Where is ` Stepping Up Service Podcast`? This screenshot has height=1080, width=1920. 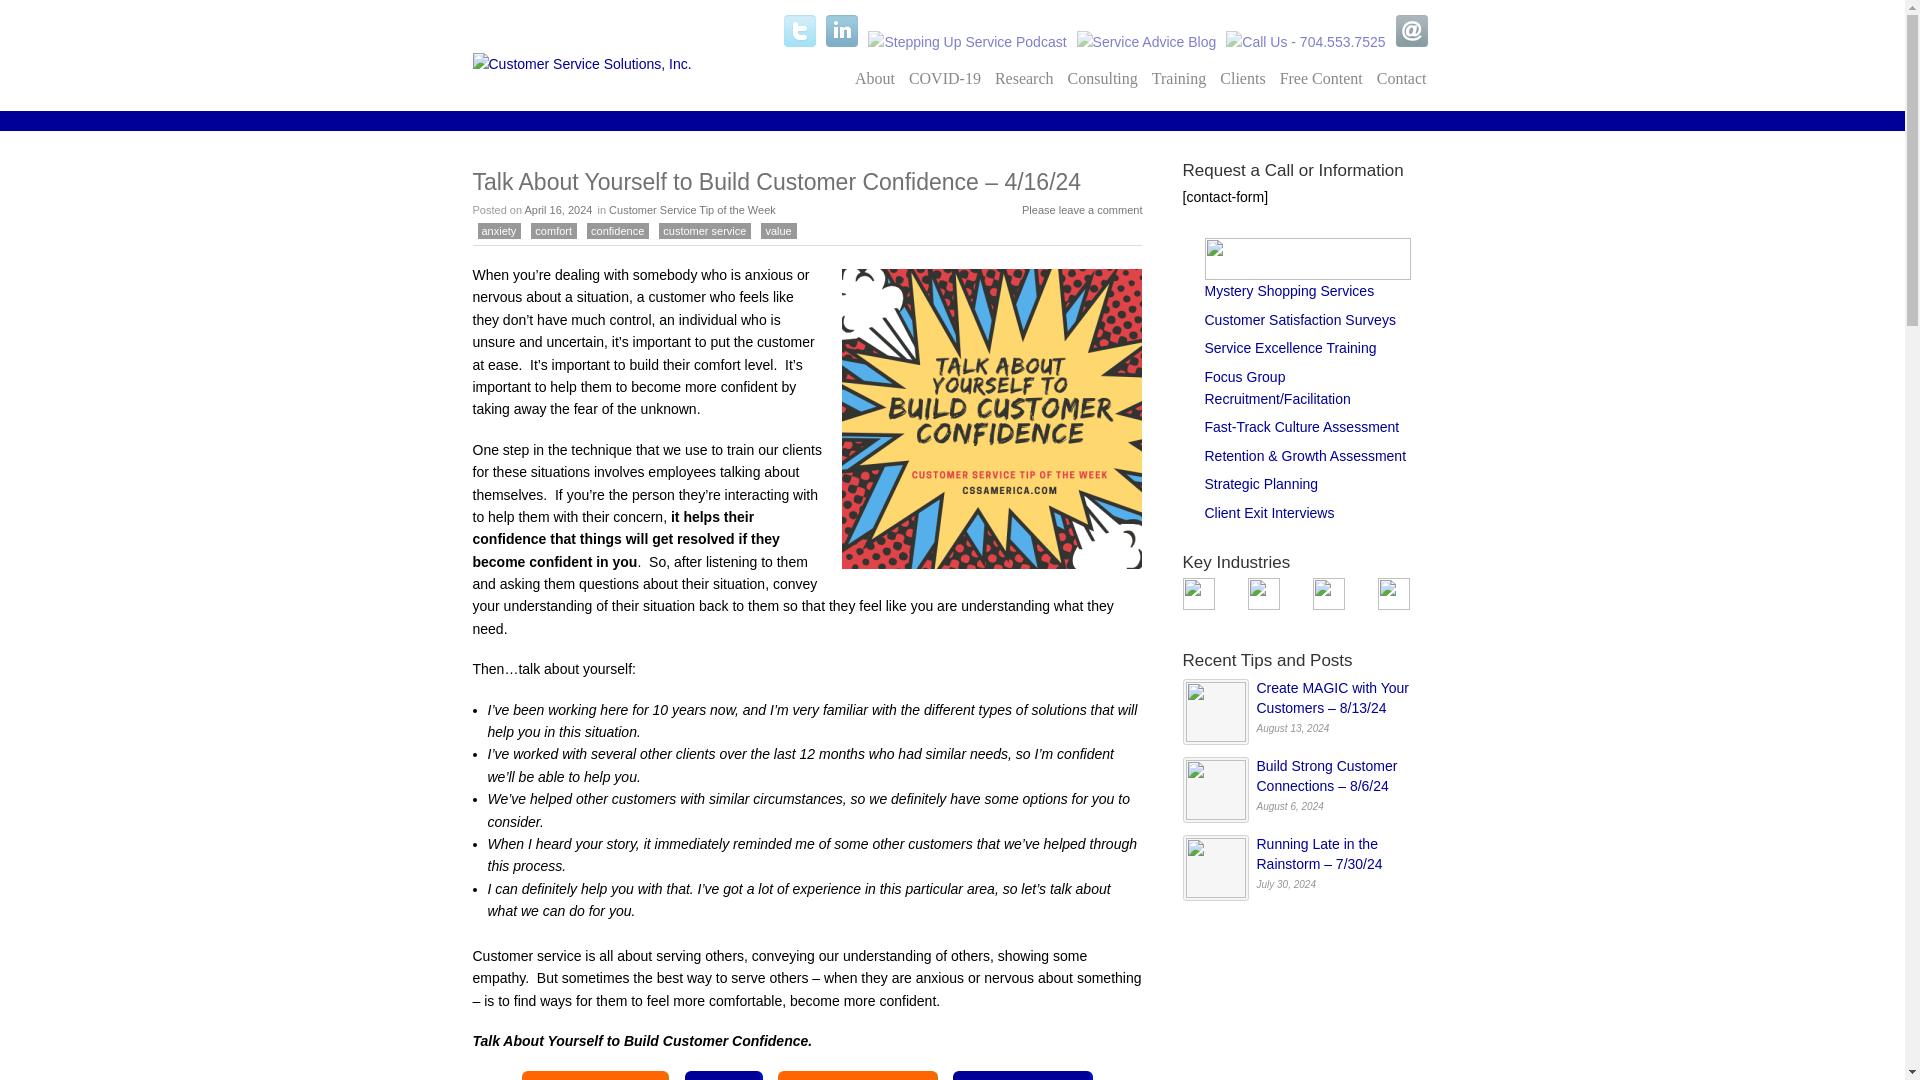
 Stepping Up Service Podcast is located at coordinates (966, 42).